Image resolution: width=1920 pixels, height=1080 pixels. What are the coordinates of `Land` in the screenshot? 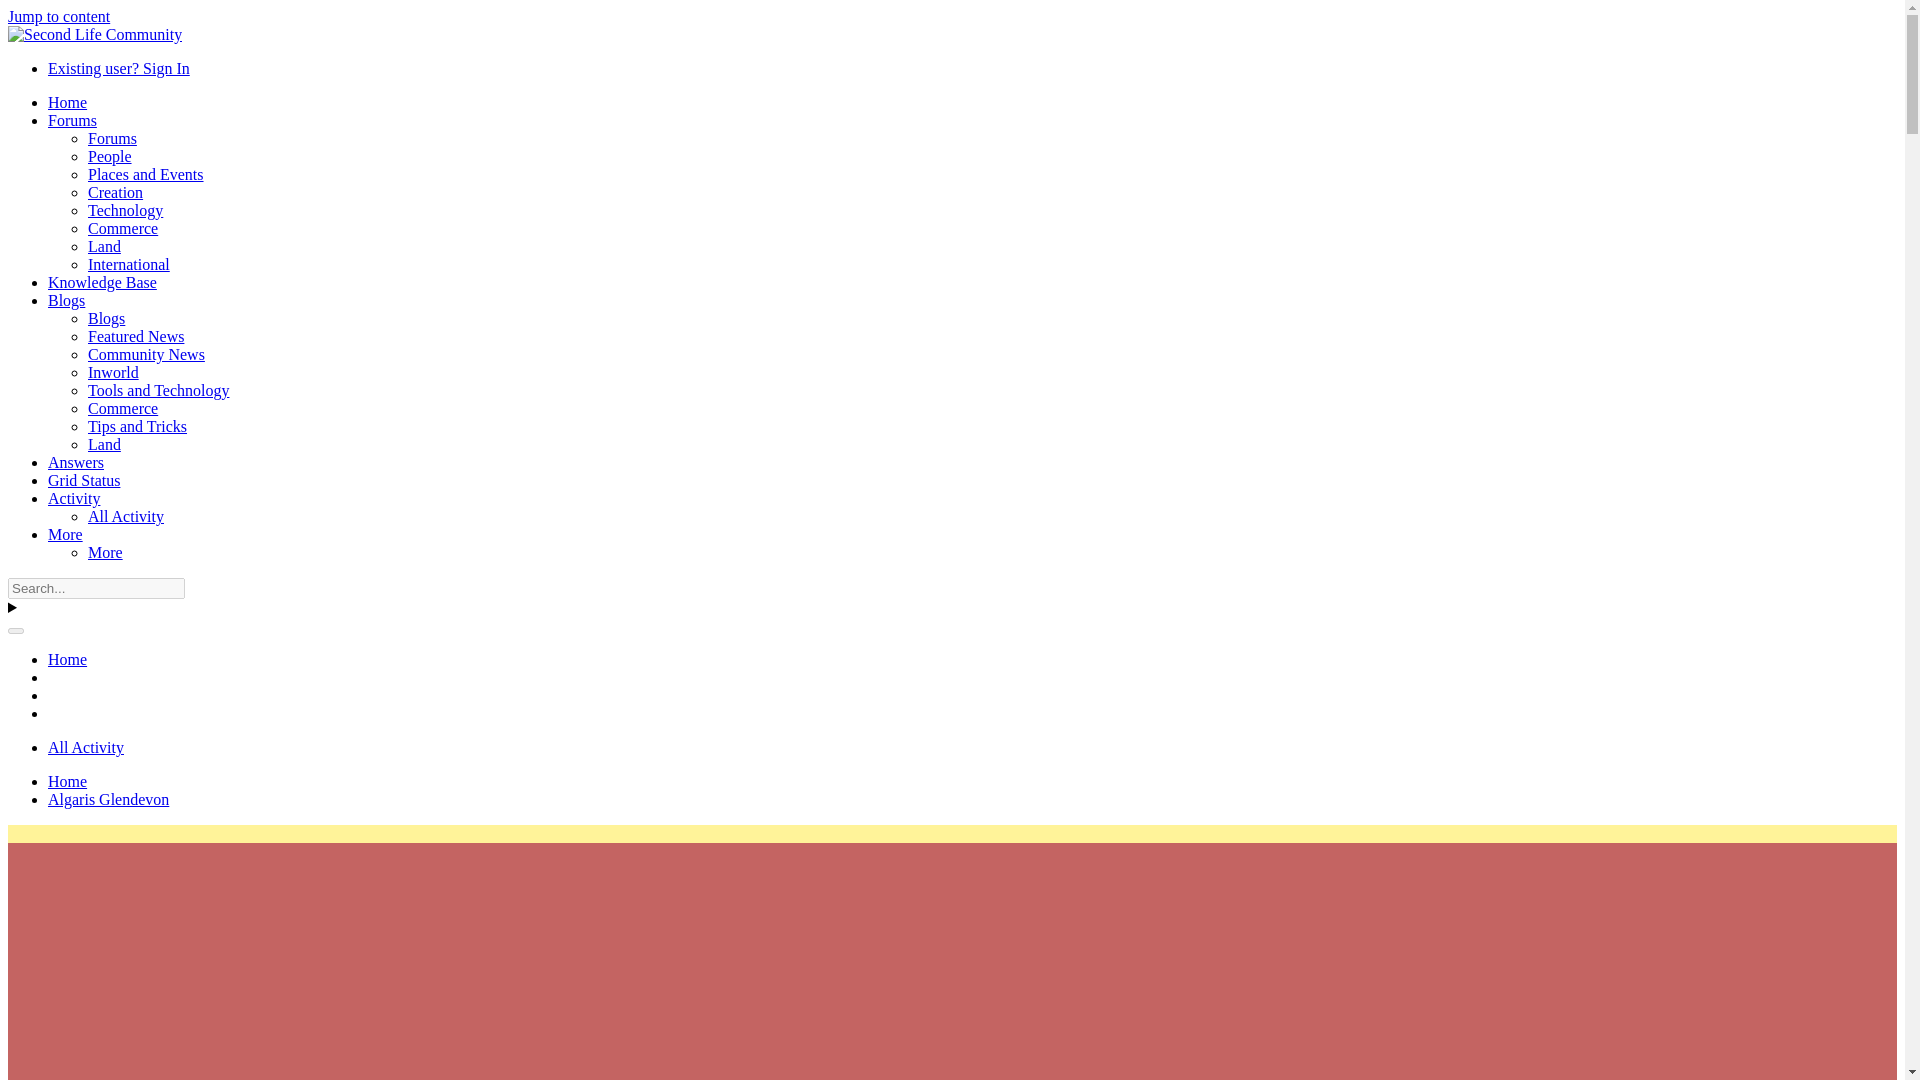 It's located at (104, 444).